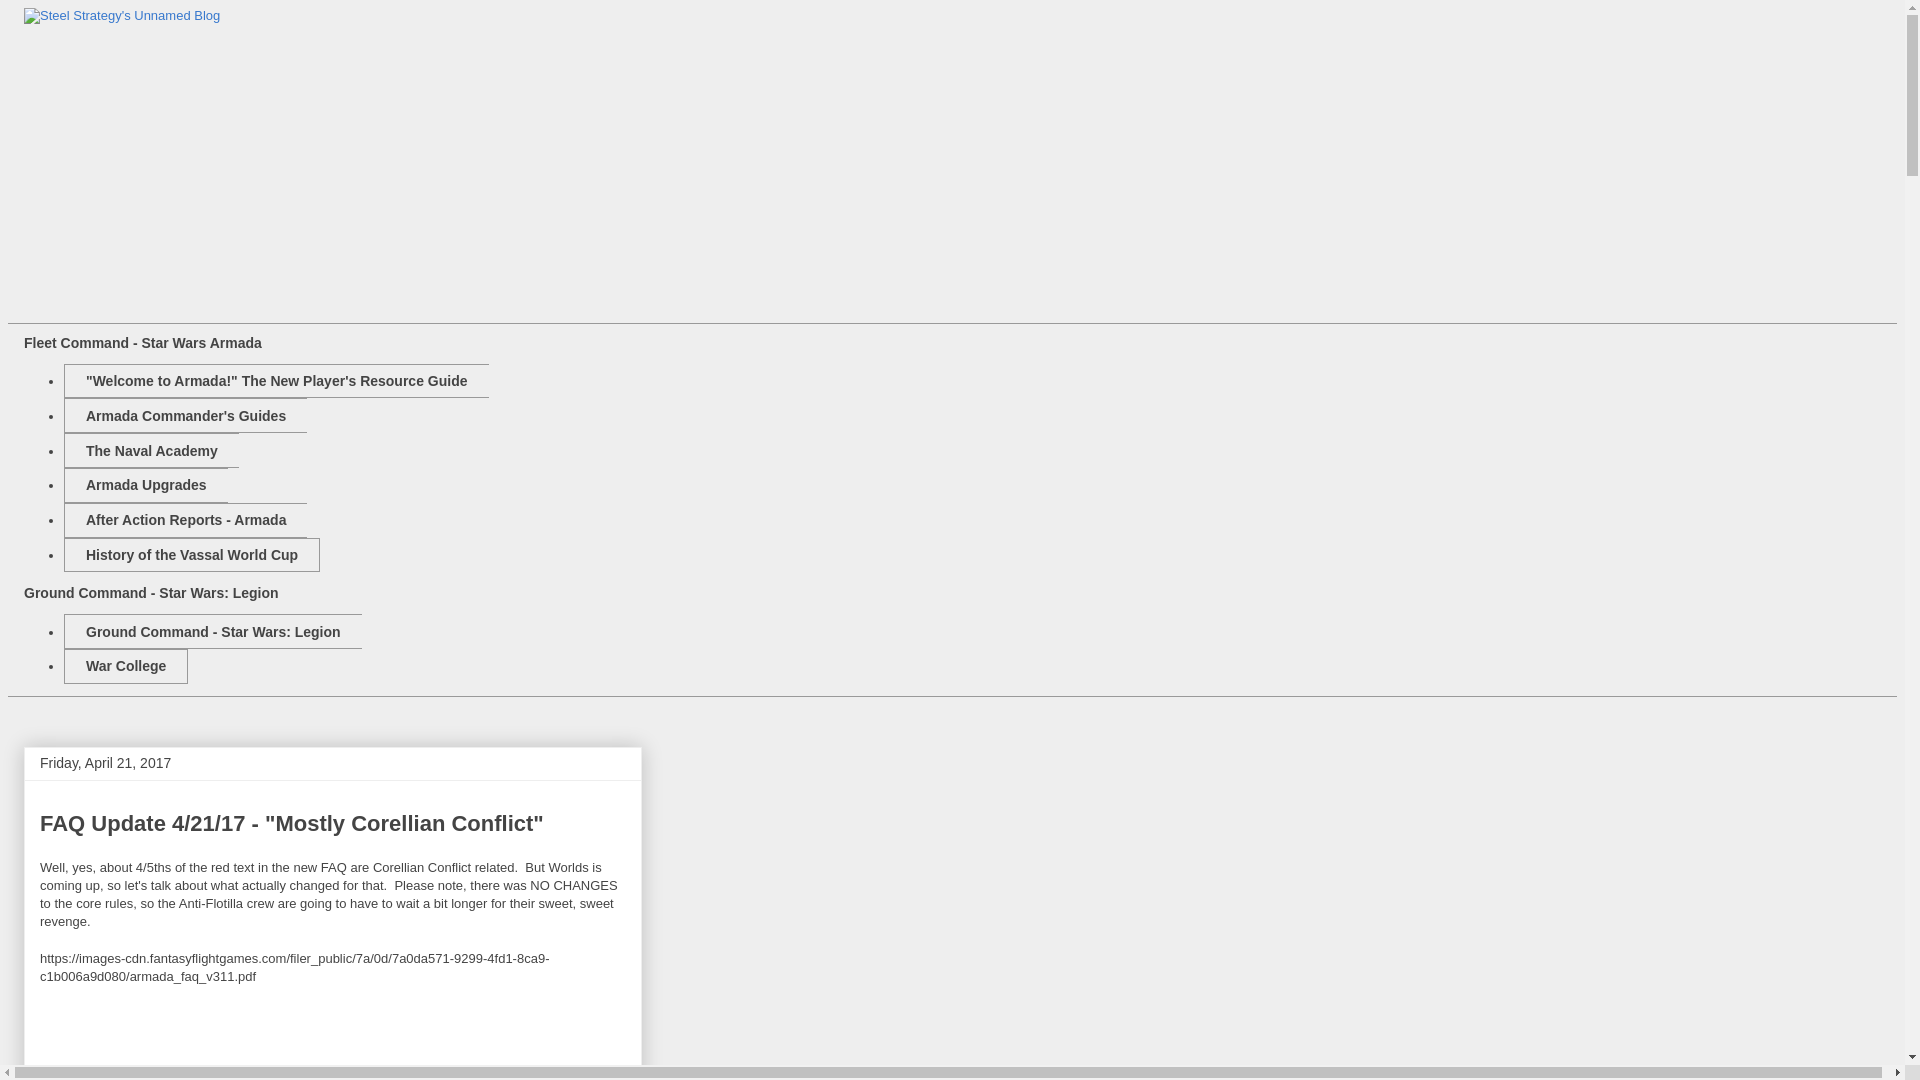  I want to click on After Action Reports - Armada, so click(185, 520).